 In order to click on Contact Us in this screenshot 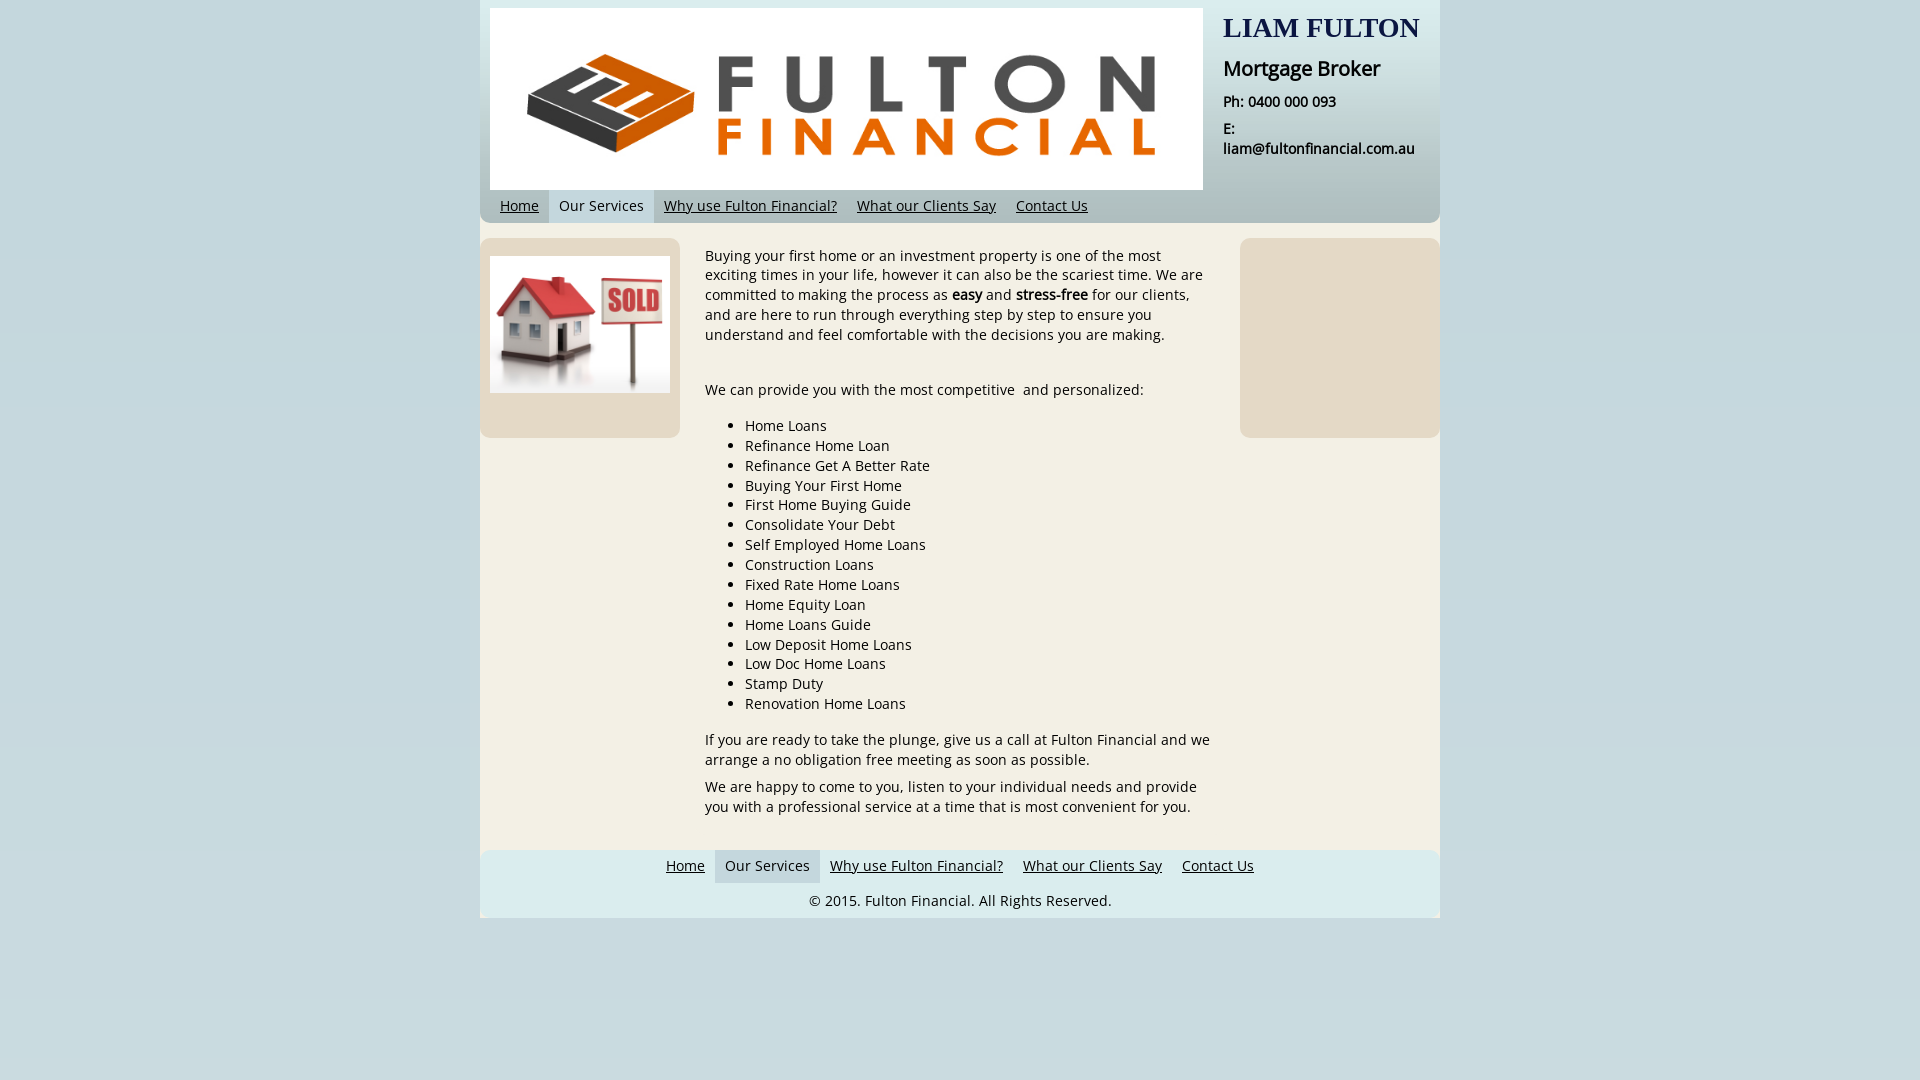, I will do `click(1052, 206)`.